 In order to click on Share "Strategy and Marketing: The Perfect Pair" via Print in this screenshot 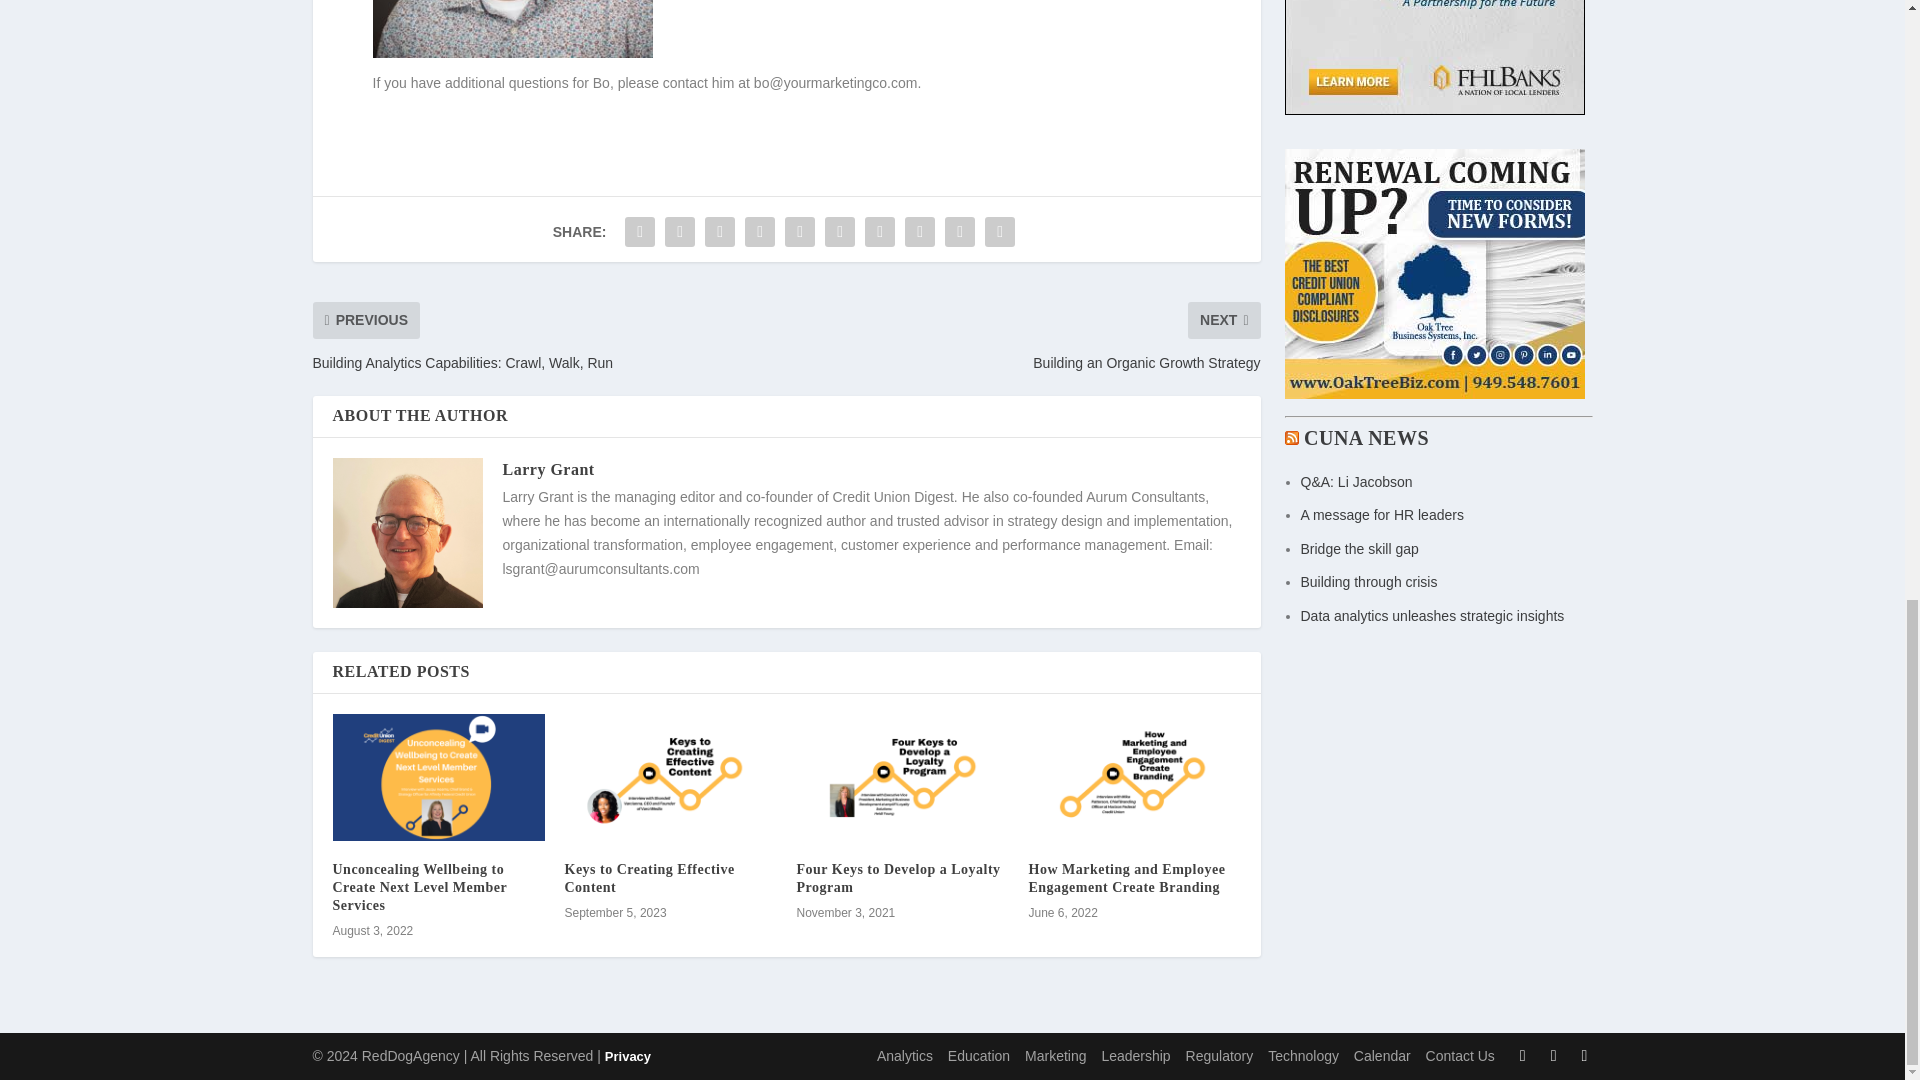, I will do `click(999, 231)`.